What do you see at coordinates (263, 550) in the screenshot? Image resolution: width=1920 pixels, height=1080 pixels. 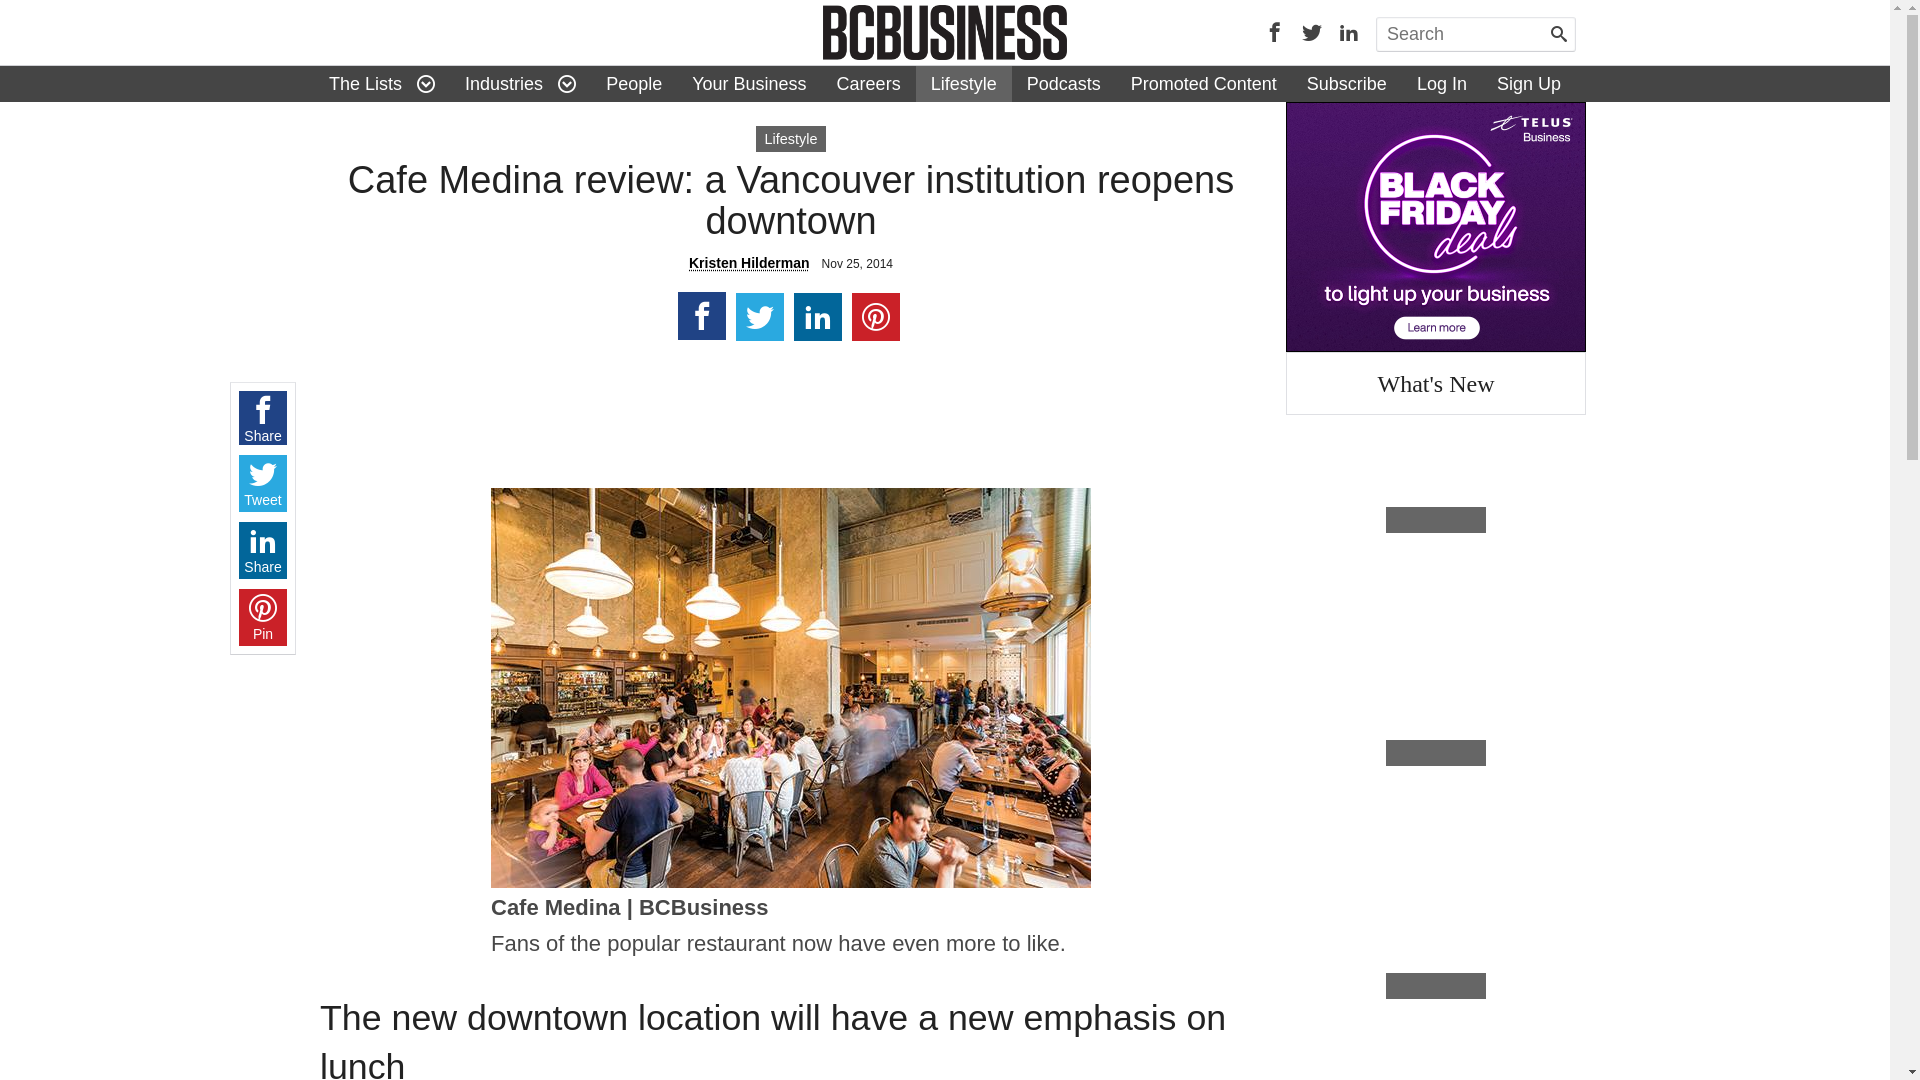 I see `Share` at bounding box center [263, 550].